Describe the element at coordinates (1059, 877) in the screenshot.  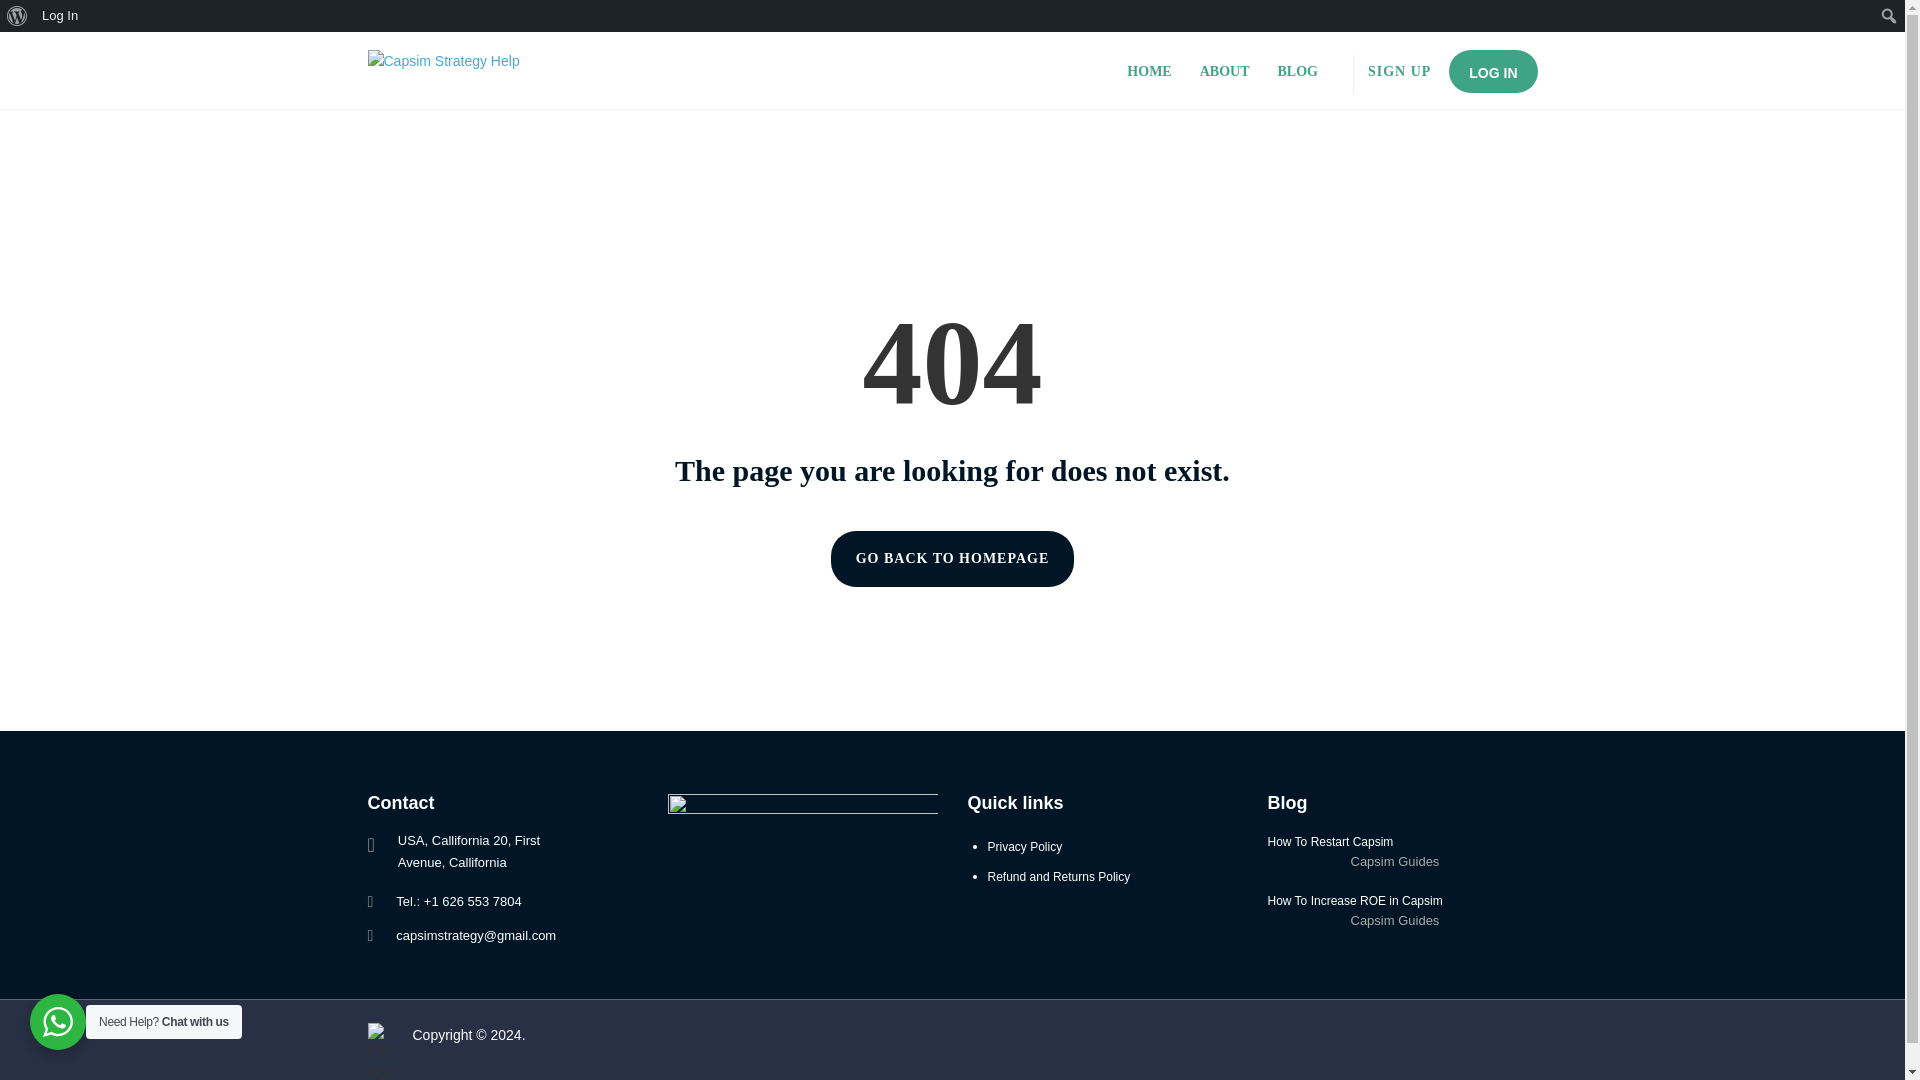
I see `Refund and Returns Policy` at that location.